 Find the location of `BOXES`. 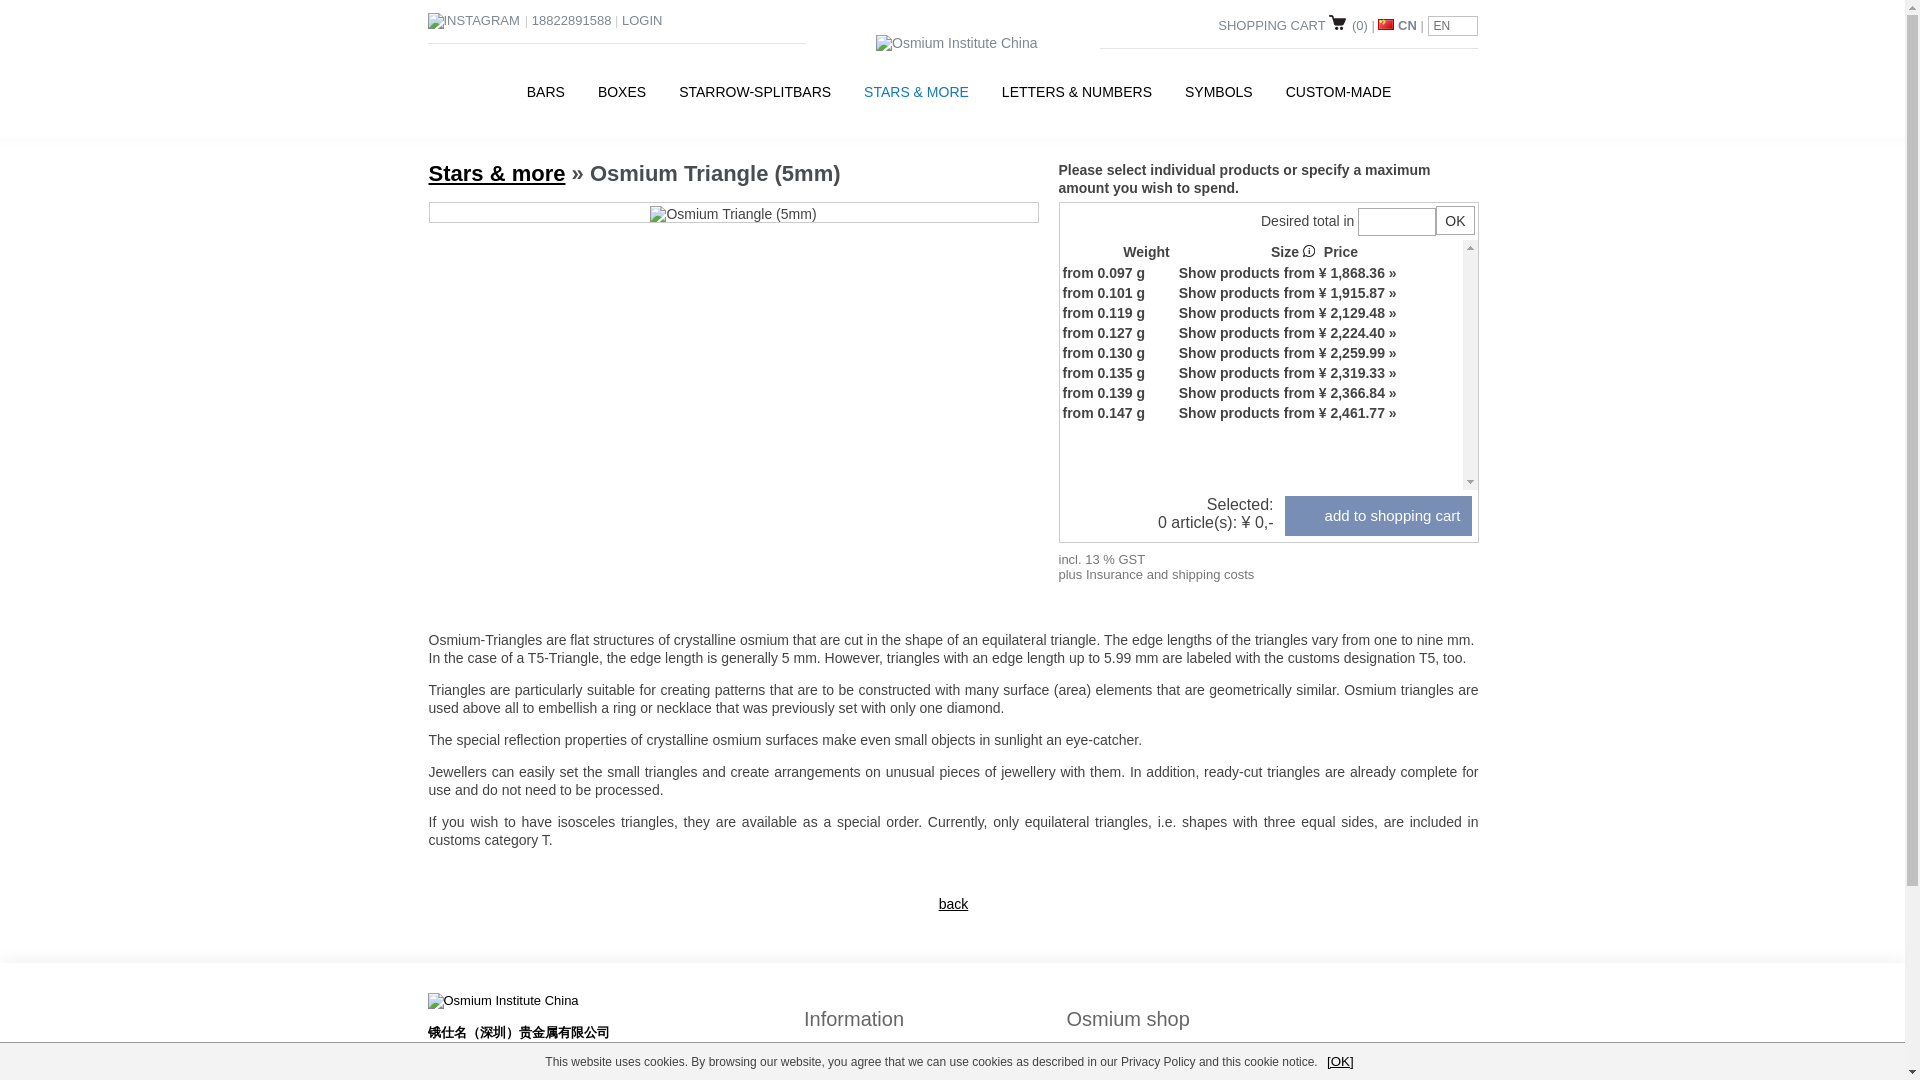

BOXES is located at coordinates (622, 92).